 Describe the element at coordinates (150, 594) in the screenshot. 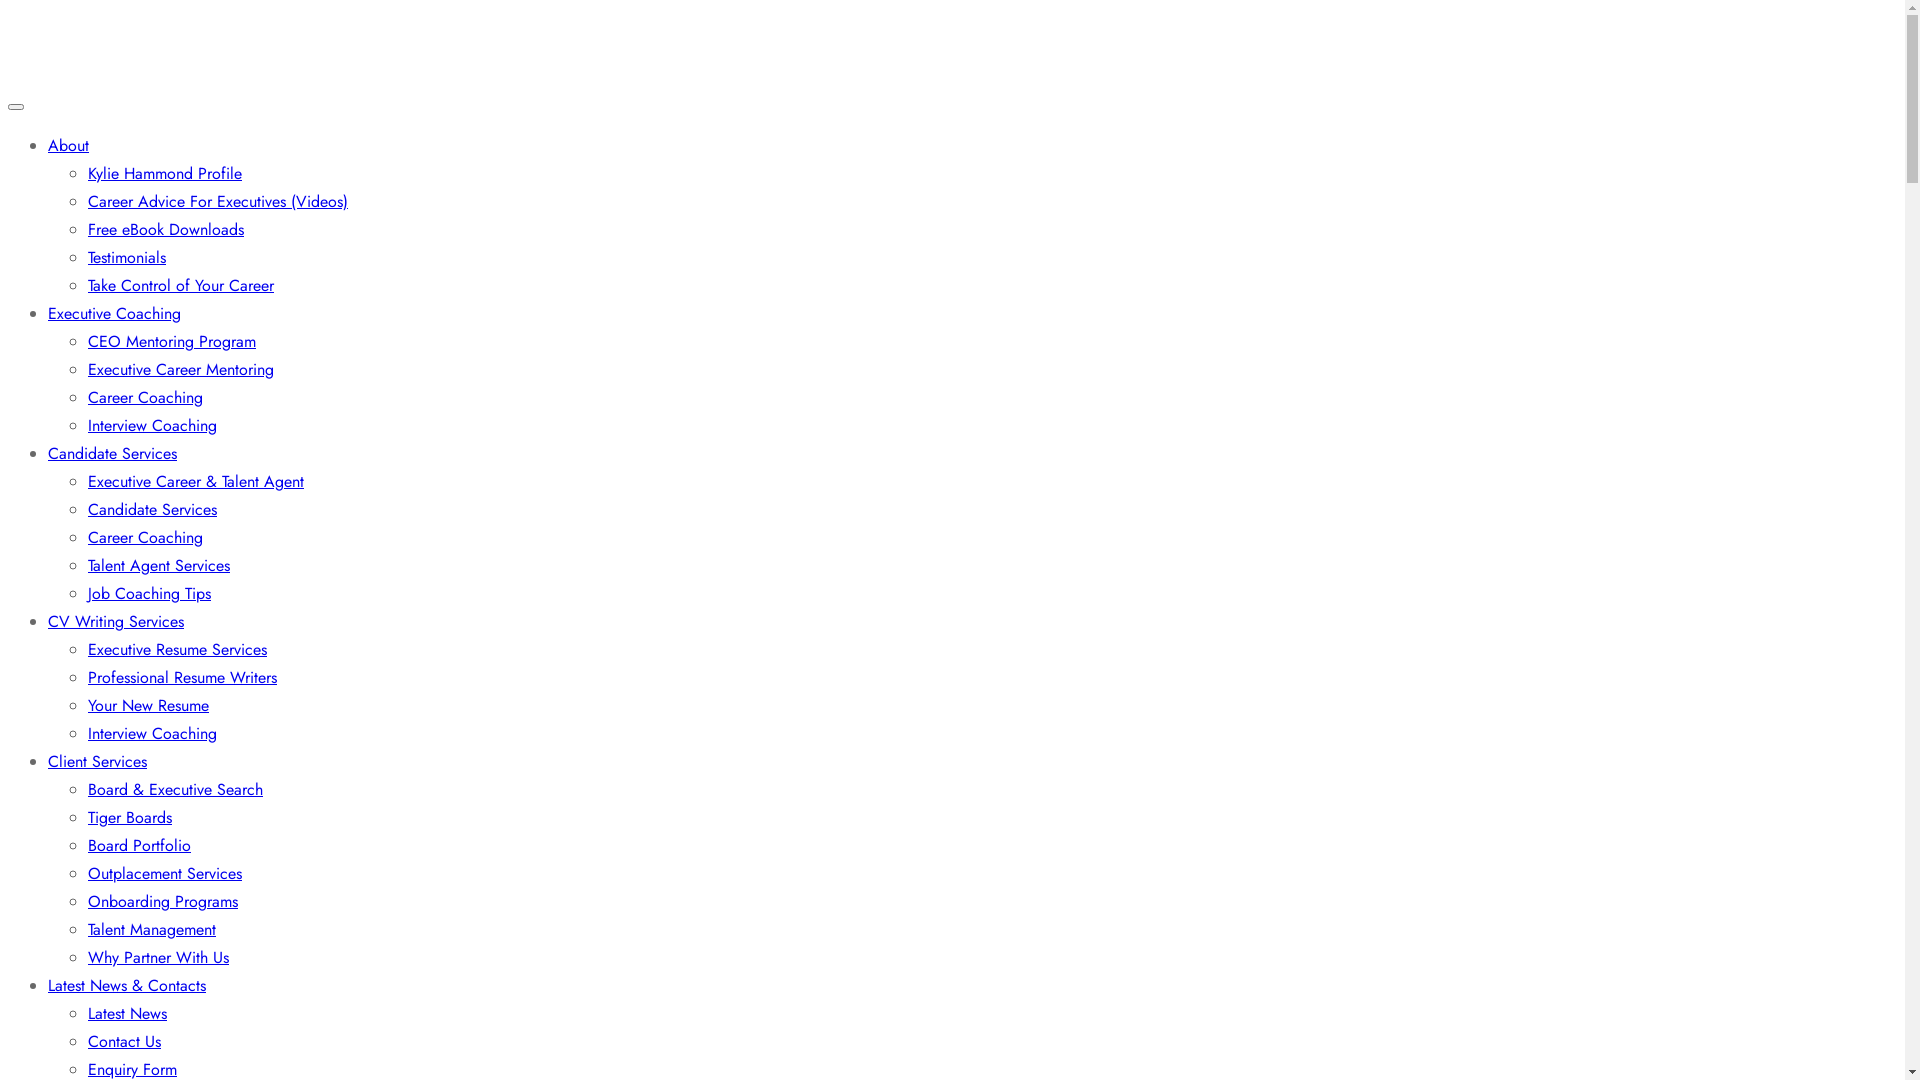

I see `Job Coaching Tips` at that location.